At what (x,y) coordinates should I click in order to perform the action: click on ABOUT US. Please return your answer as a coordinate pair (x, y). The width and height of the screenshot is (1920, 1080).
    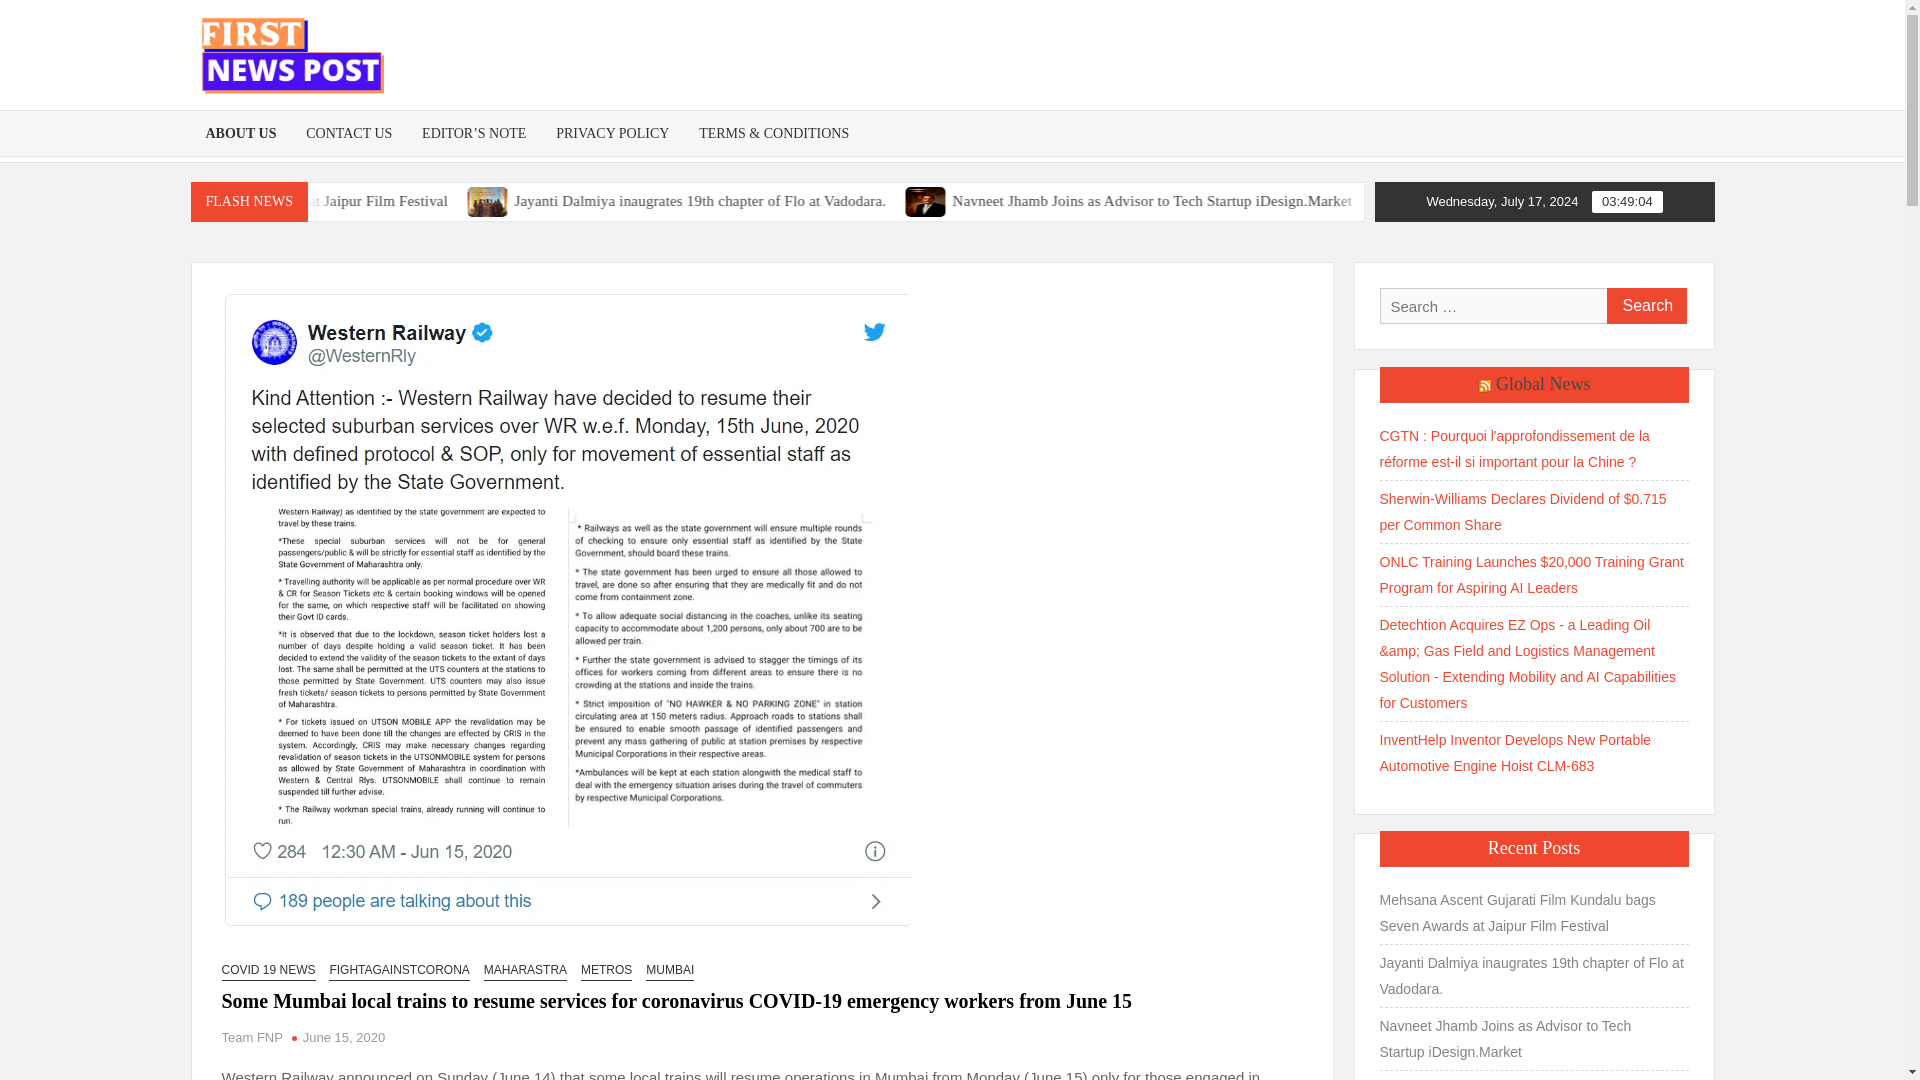
    Looking at the image, I should click on (240, 133).